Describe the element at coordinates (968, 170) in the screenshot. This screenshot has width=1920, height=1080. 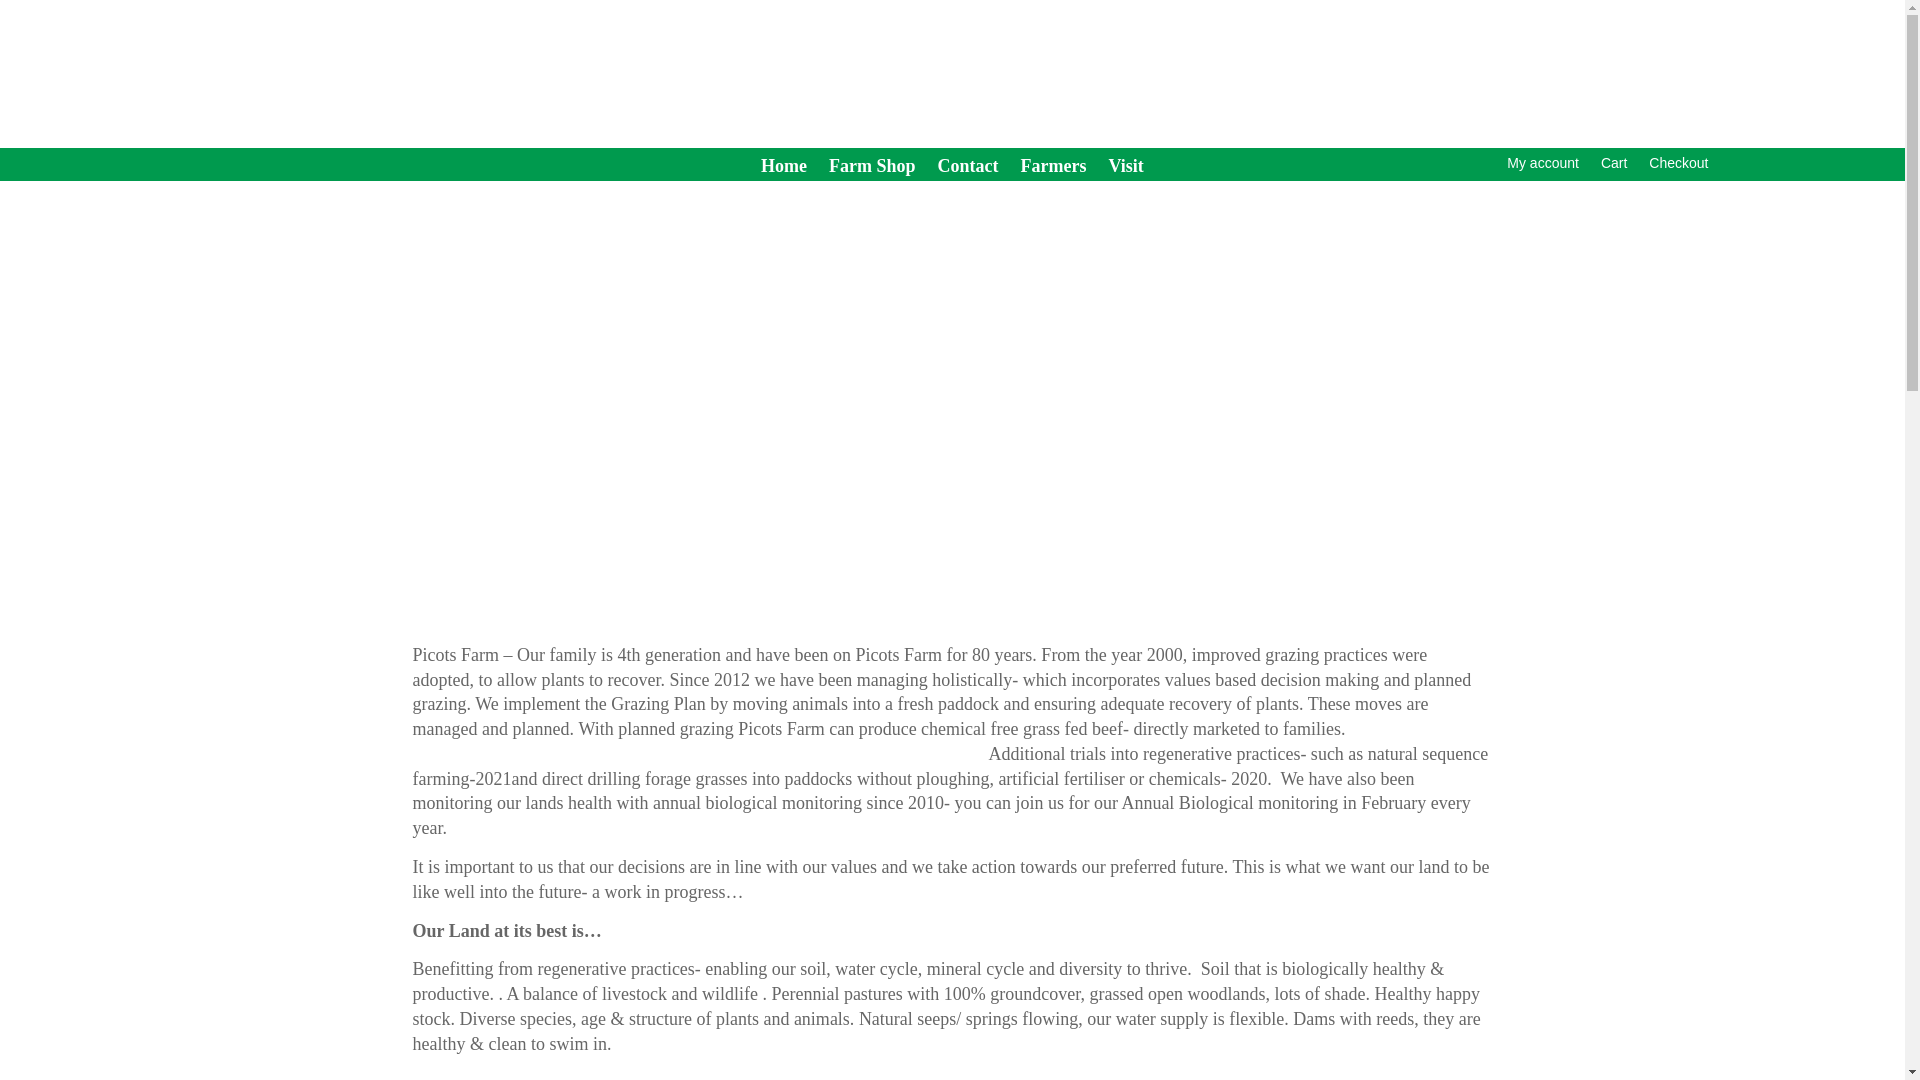
I see `Contact` at that location.